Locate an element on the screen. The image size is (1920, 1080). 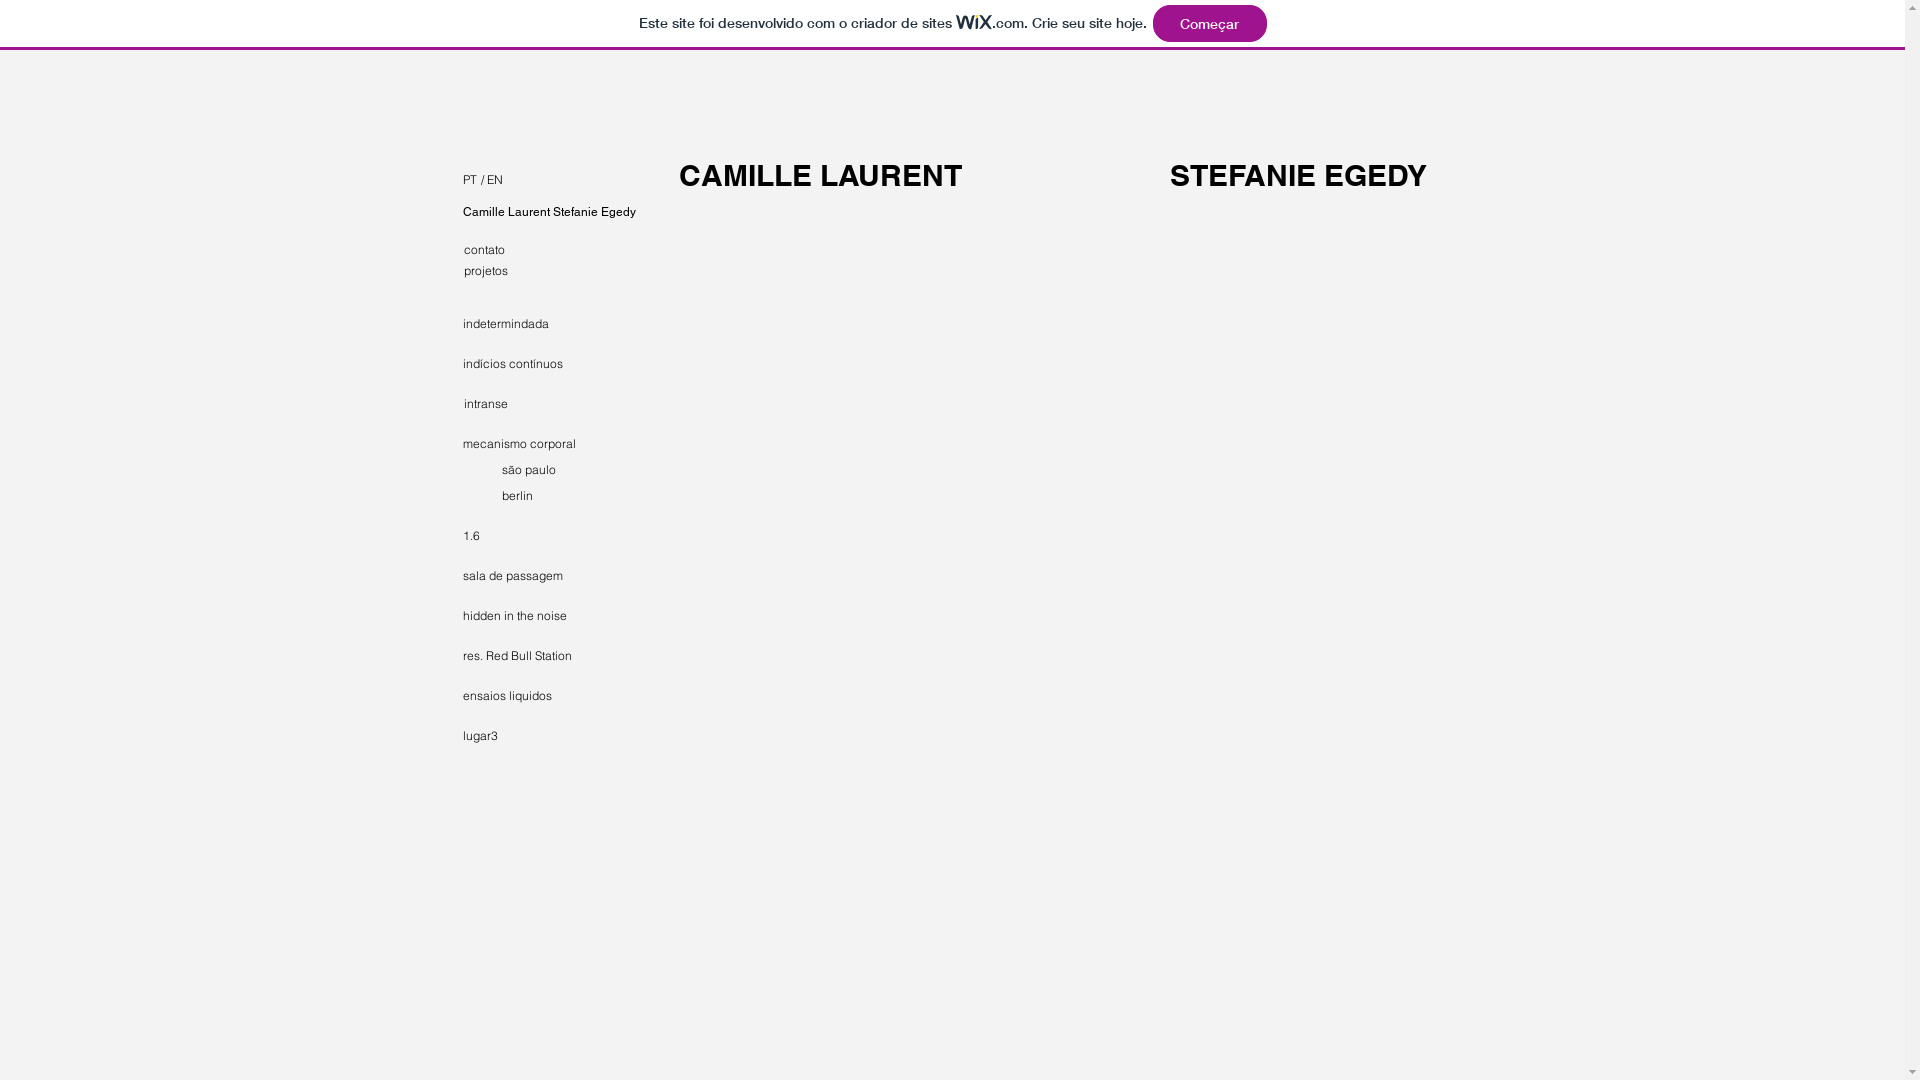
sala de passagem is located at coordinates (533, 576).